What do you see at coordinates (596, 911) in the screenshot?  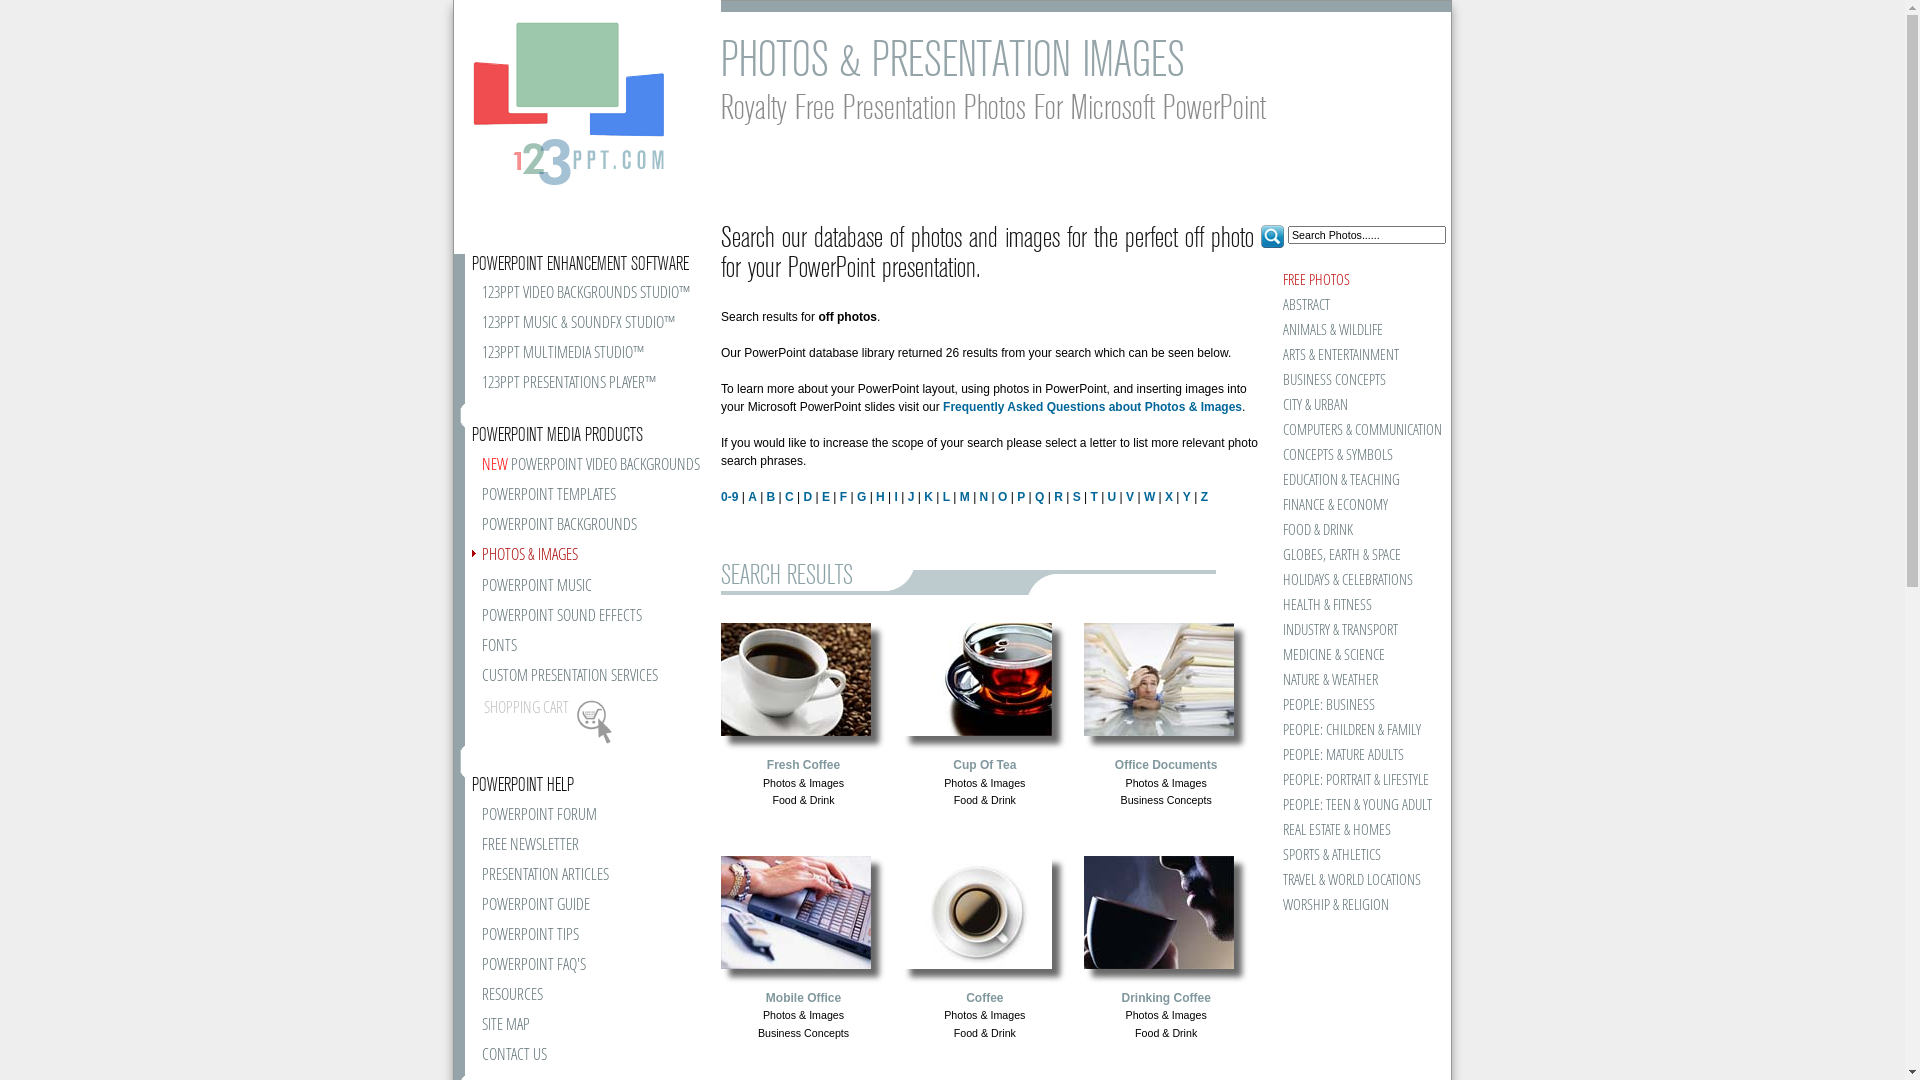 I see `POWERPOINT GUIDE` at bounding box center [596, 911].